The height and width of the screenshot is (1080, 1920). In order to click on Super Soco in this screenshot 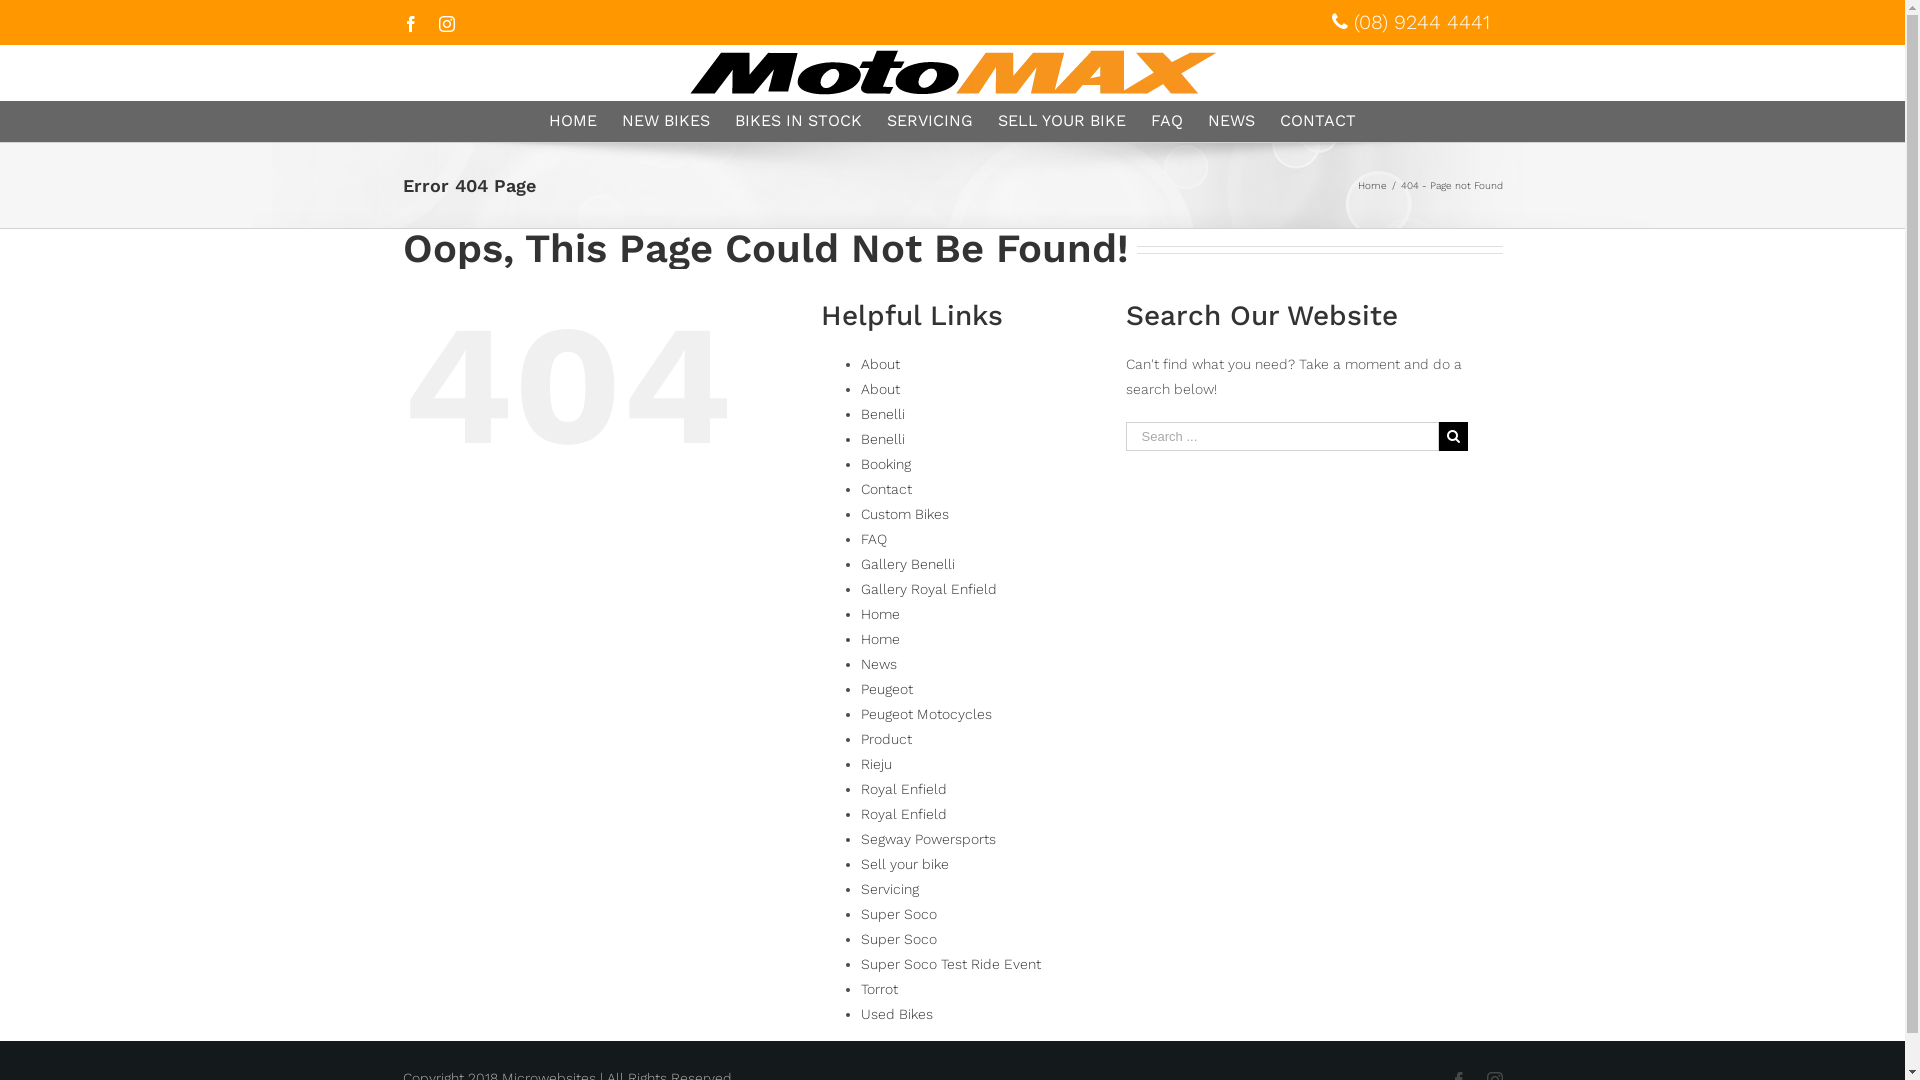, I will do `click(899, 939)`.